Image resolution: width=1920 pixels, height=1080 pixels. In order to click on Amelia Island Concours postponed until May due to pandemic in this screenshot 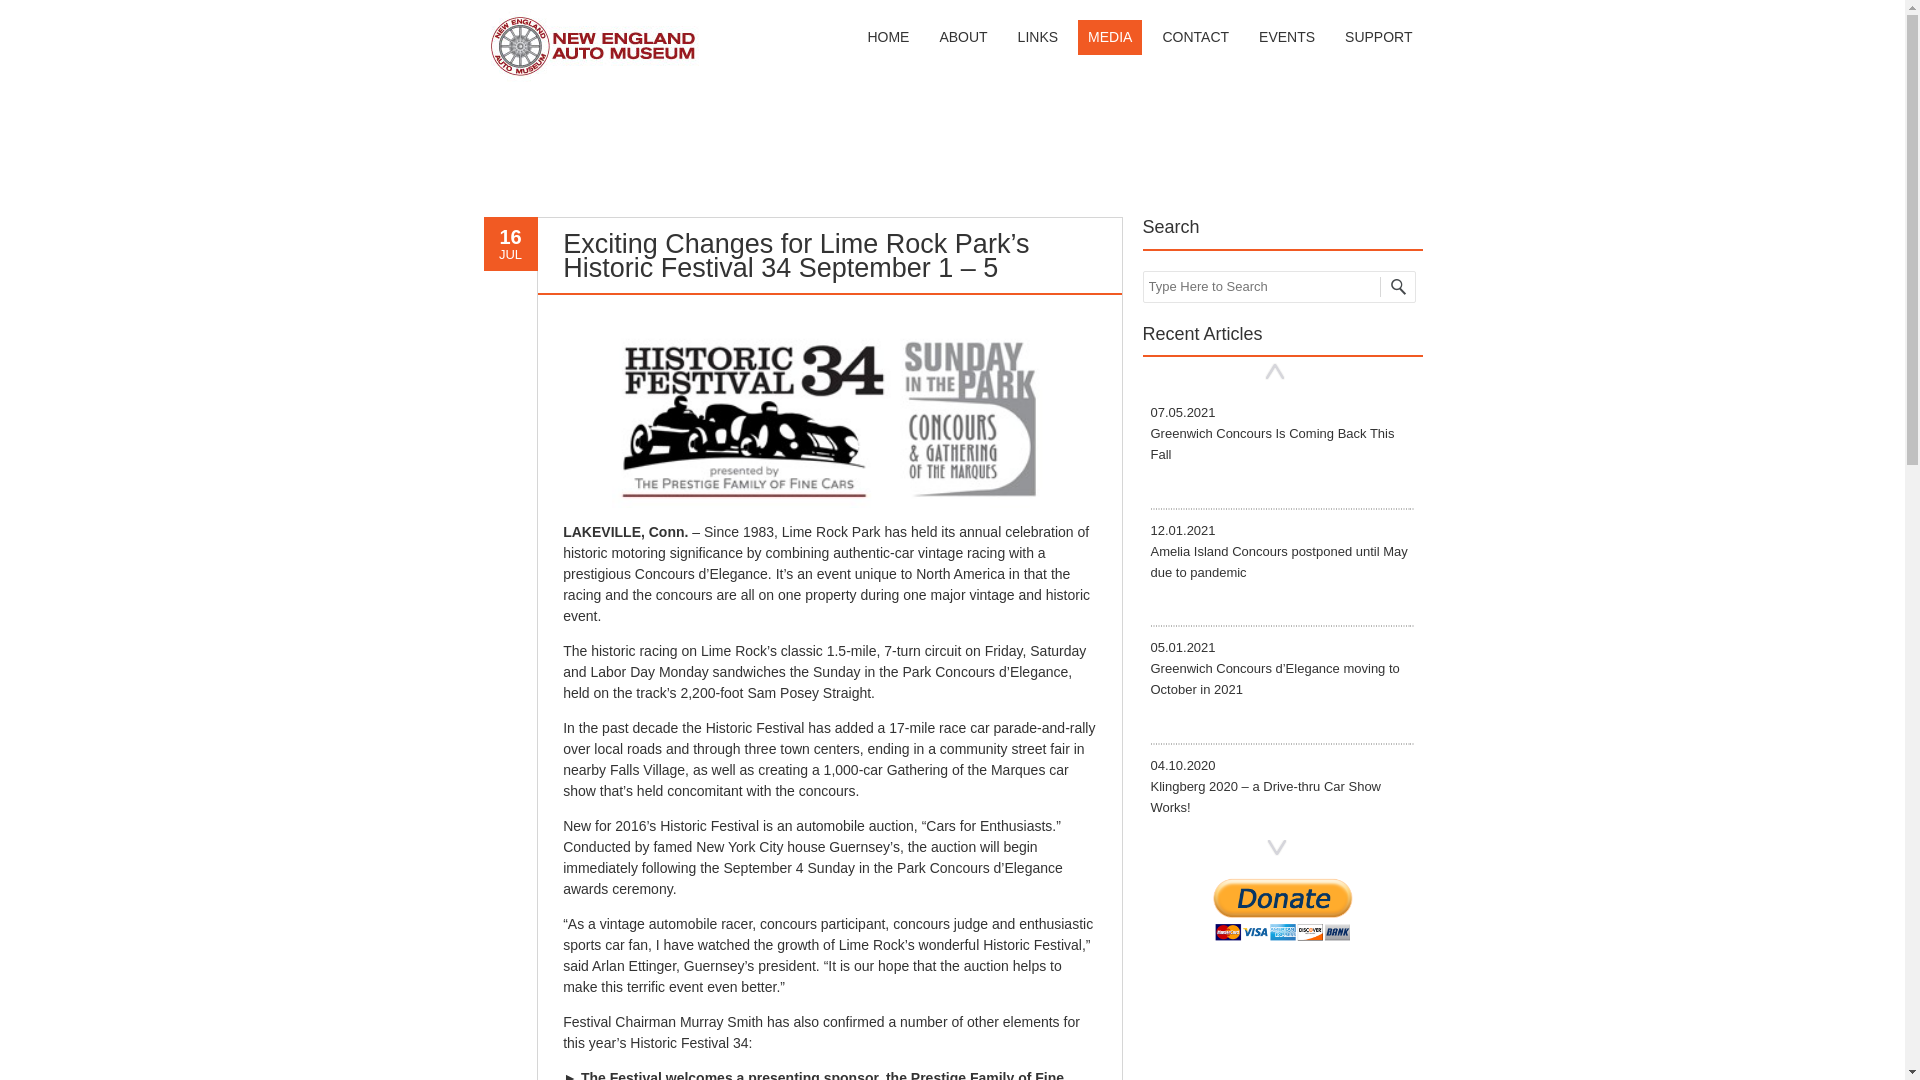, I will do `click(1278, 550)`.